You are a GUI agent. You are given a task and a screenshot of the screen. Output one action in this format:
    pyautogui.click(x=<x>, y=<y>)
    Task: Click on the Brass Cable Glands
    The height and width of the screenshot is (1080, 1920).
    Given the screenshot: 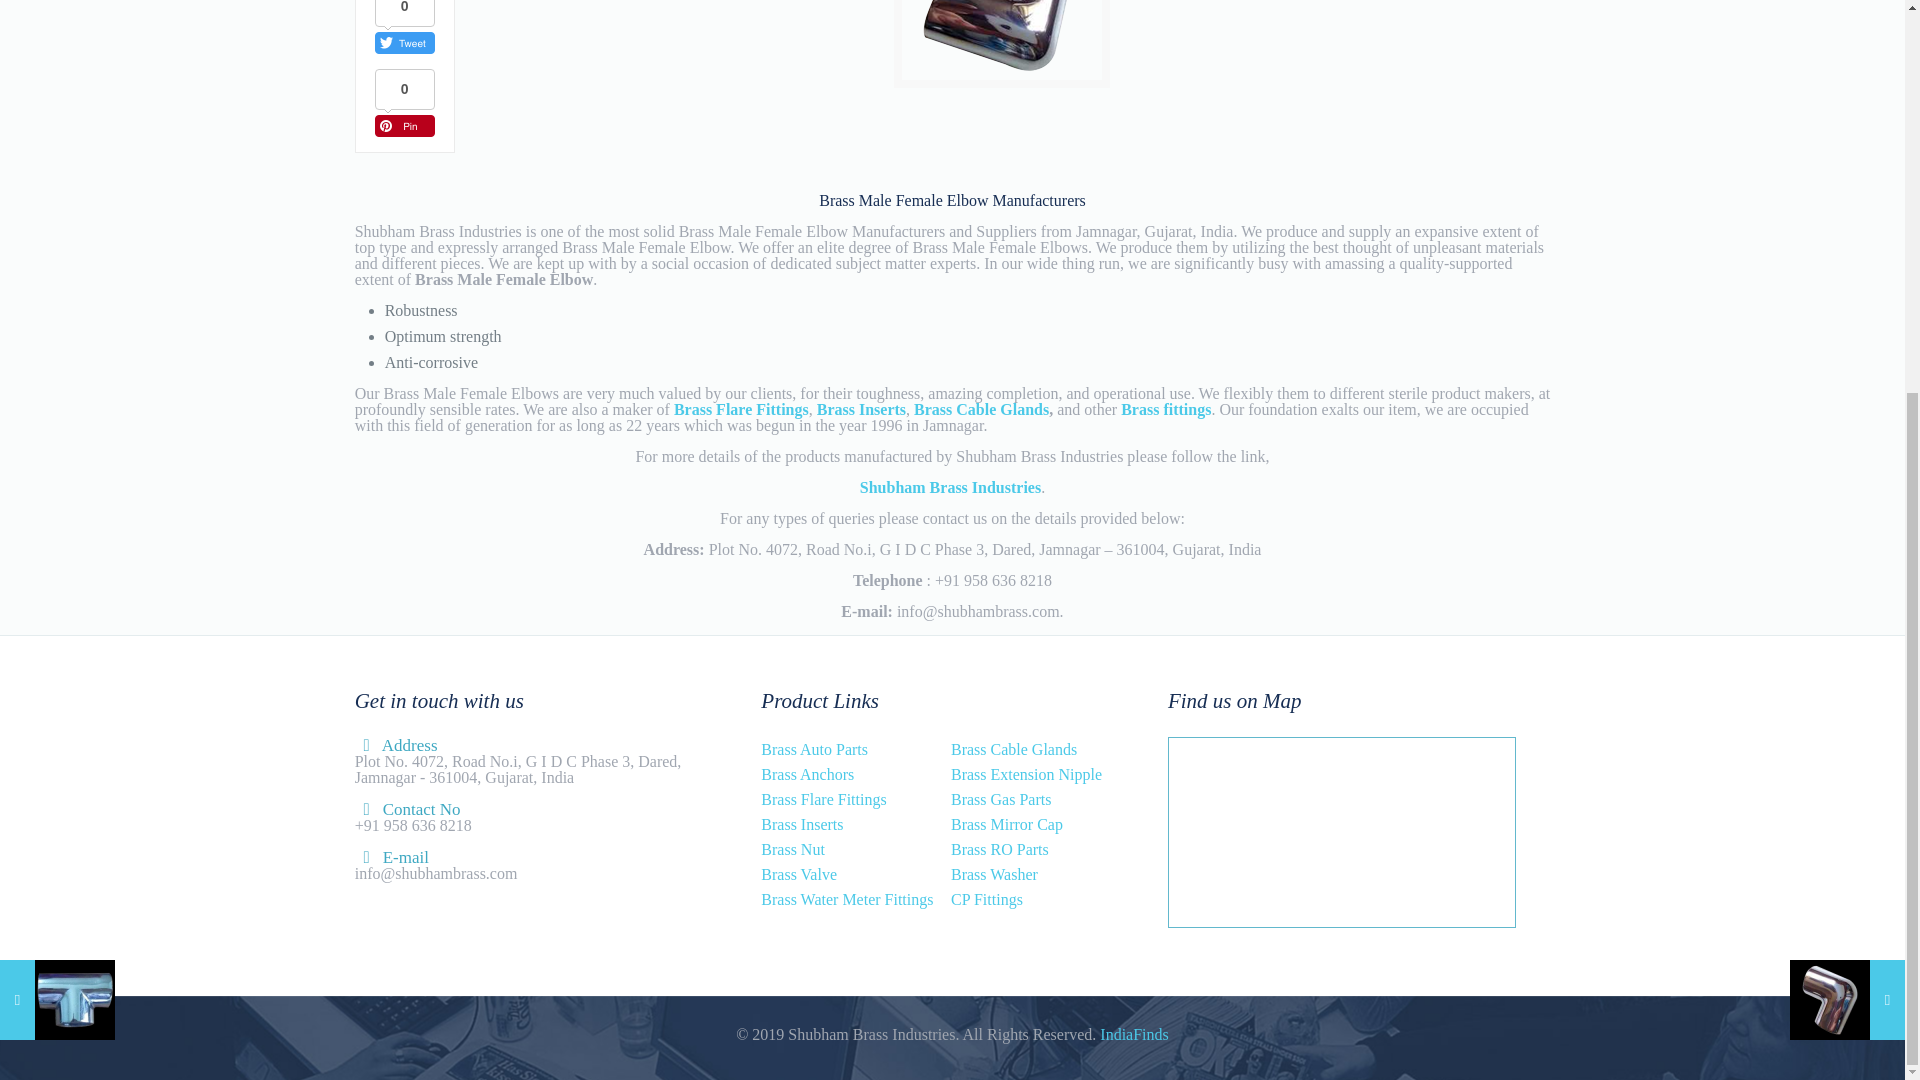 What is the action you would take?
    pyautogui.click(x=980, y=408)
    